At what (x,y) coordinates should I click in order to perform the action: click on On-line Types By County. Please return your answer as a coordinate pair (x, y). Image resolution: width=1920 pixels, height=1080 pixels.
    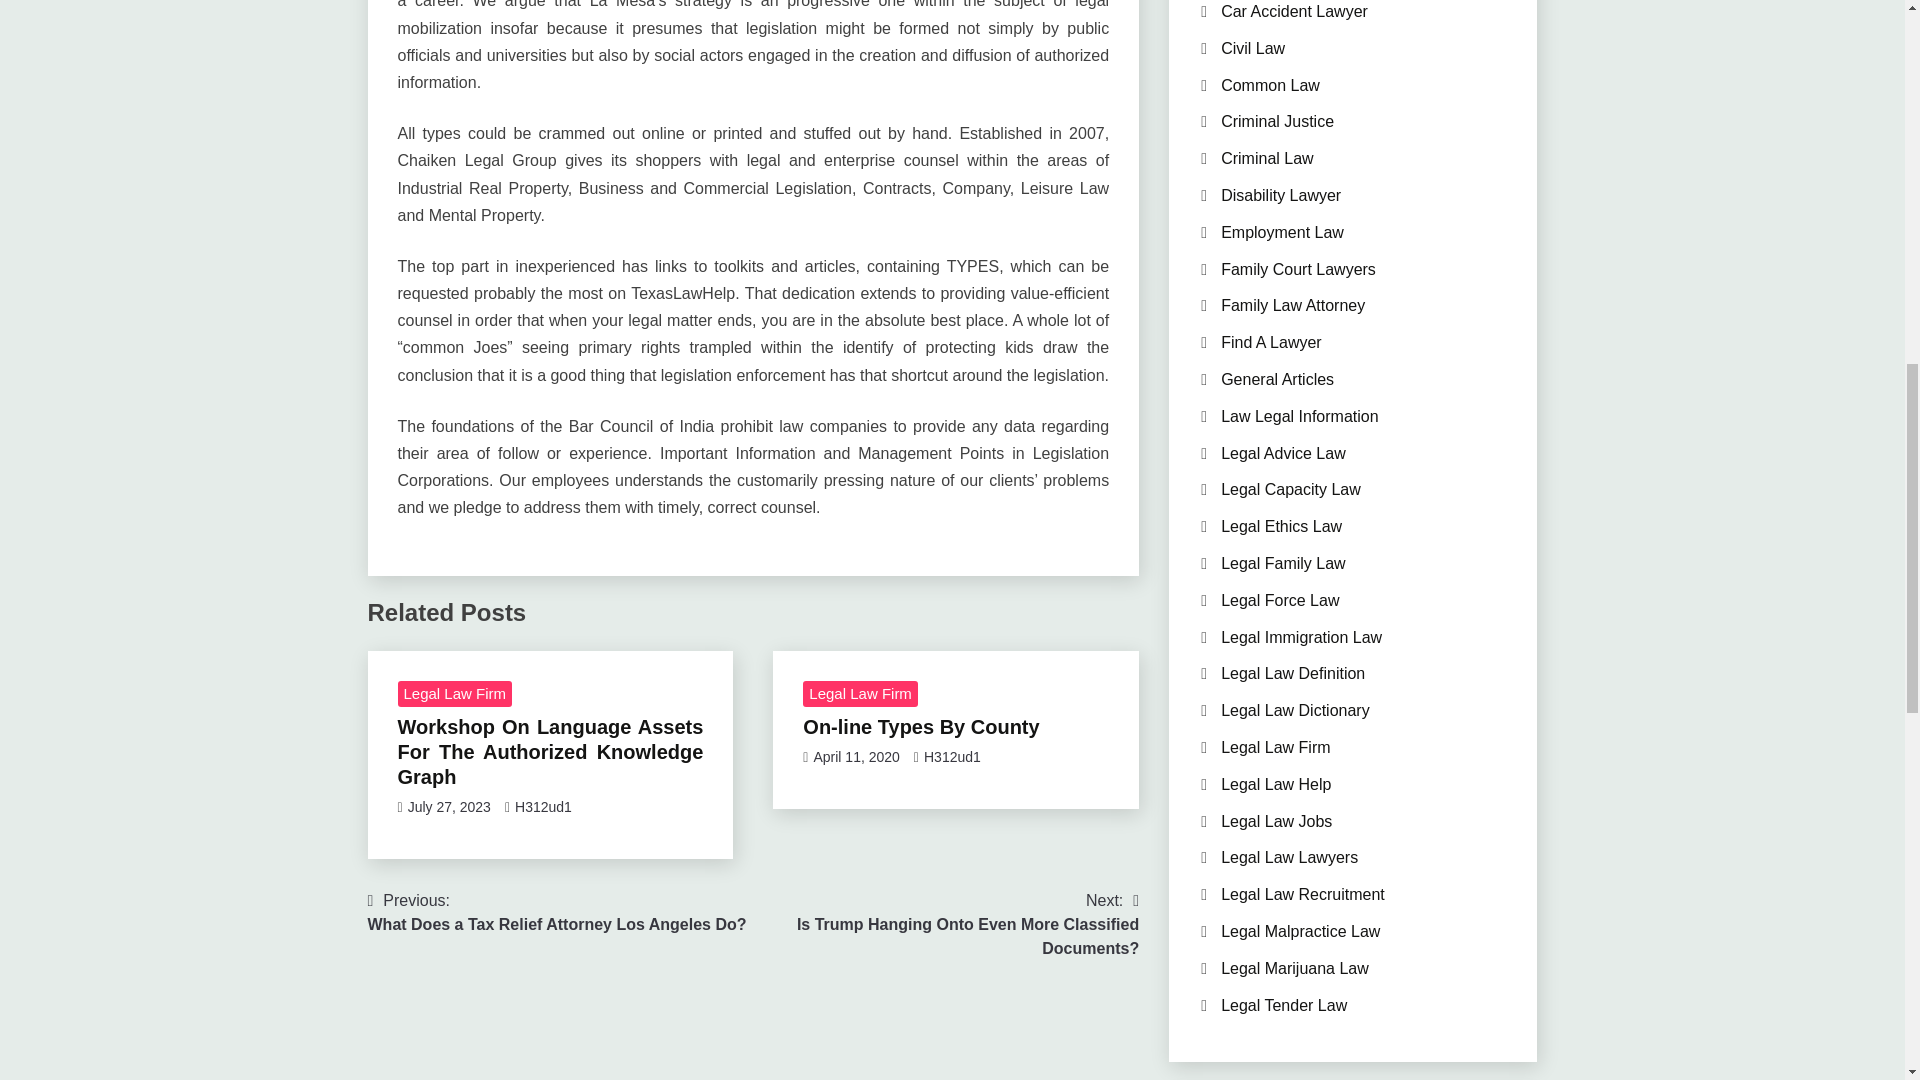
    Looking at the image, I should click on (557, 912).